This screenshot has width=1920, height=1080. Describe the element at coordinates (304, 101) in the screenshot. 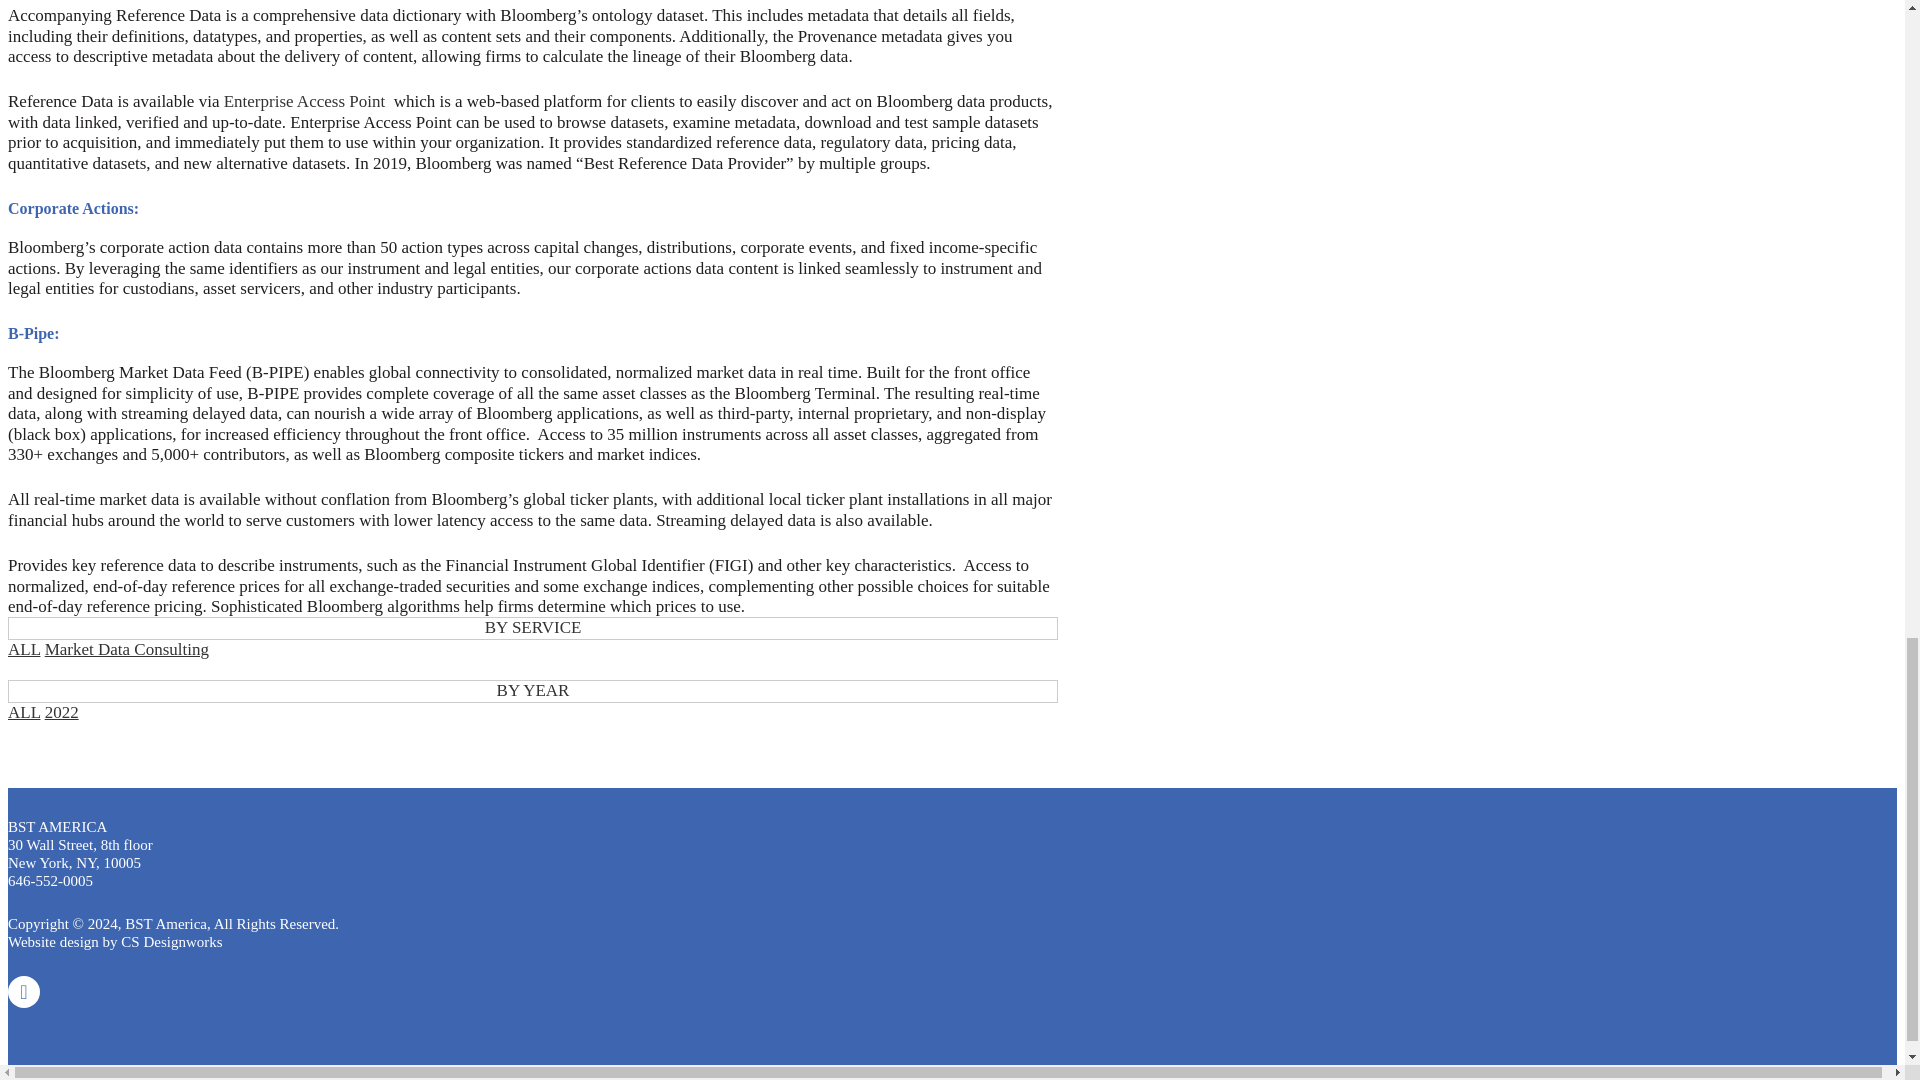

I see `Enterprise Access Point` at that location.